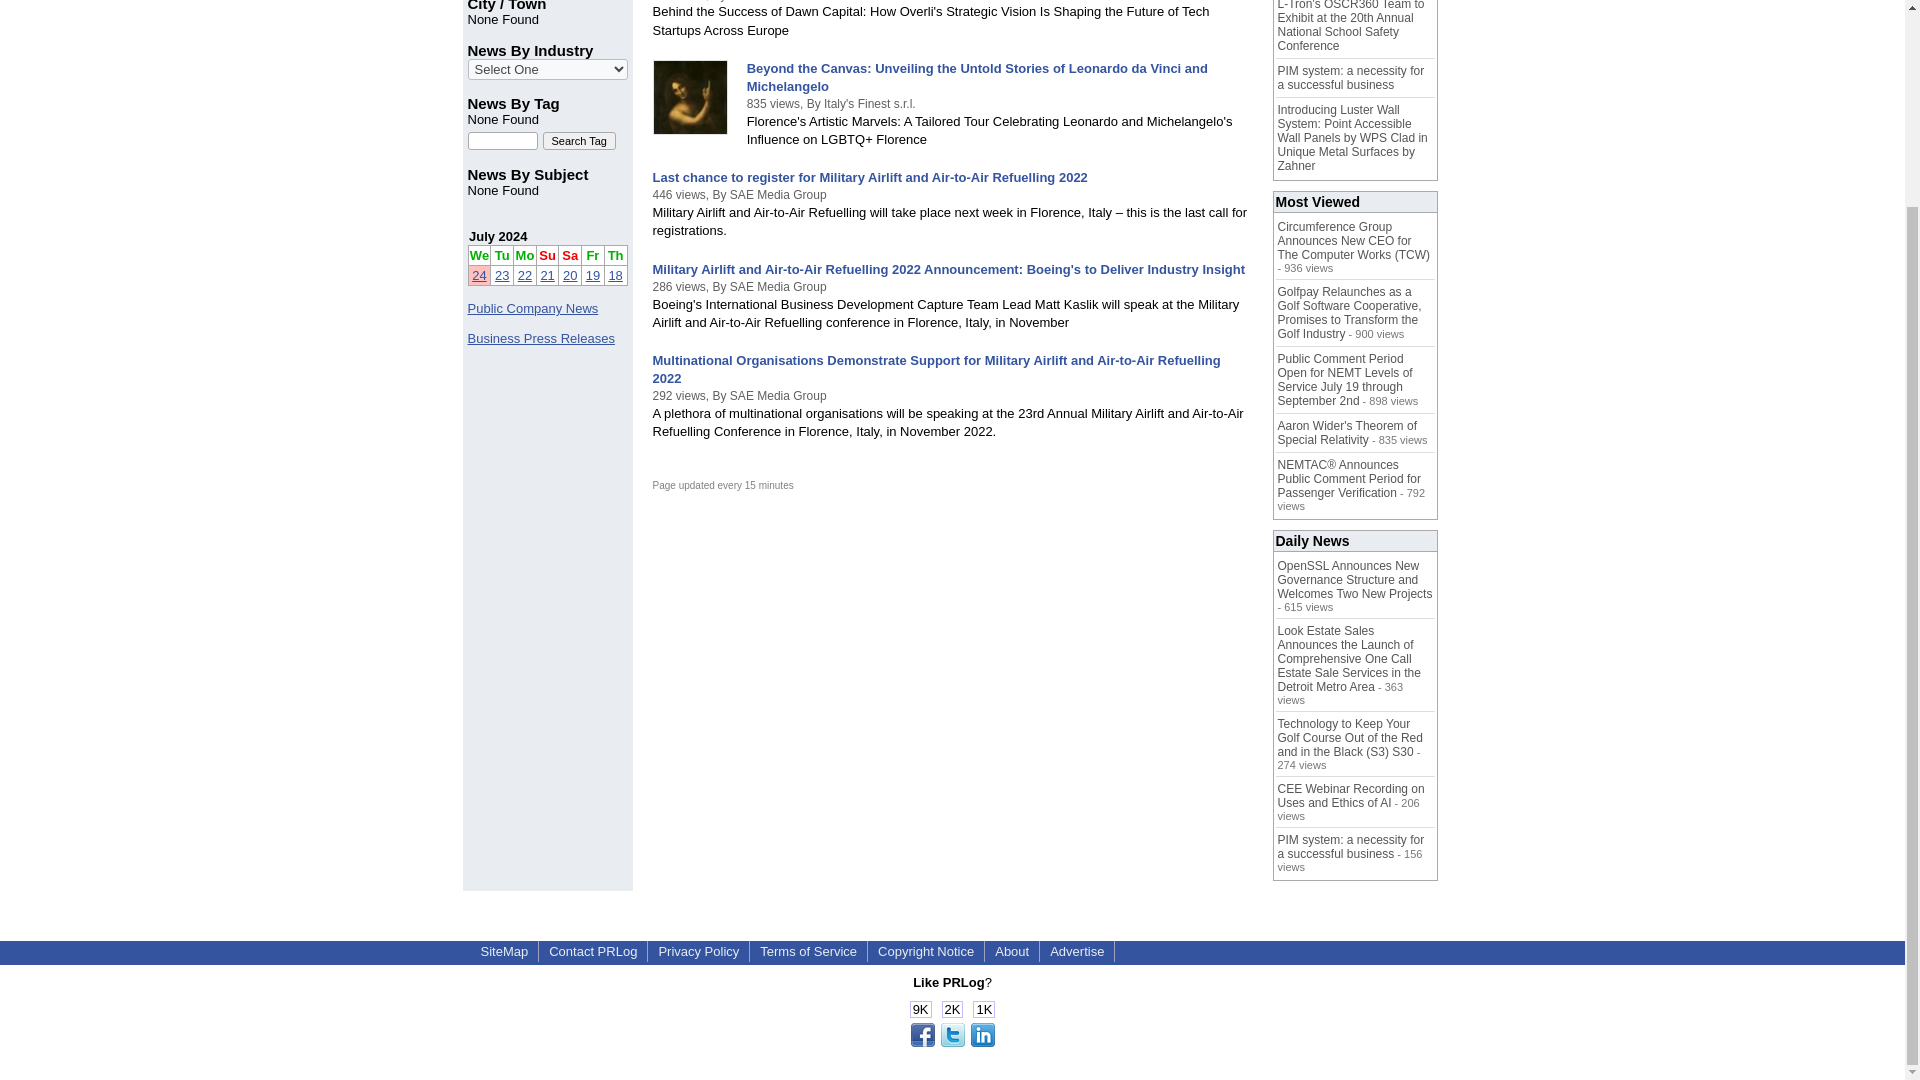 Image resolution: width=1920 pixels, height=1080 pixels. Describe the element at coordinates (615, 274) in the screenshot. I see `18` at that location.